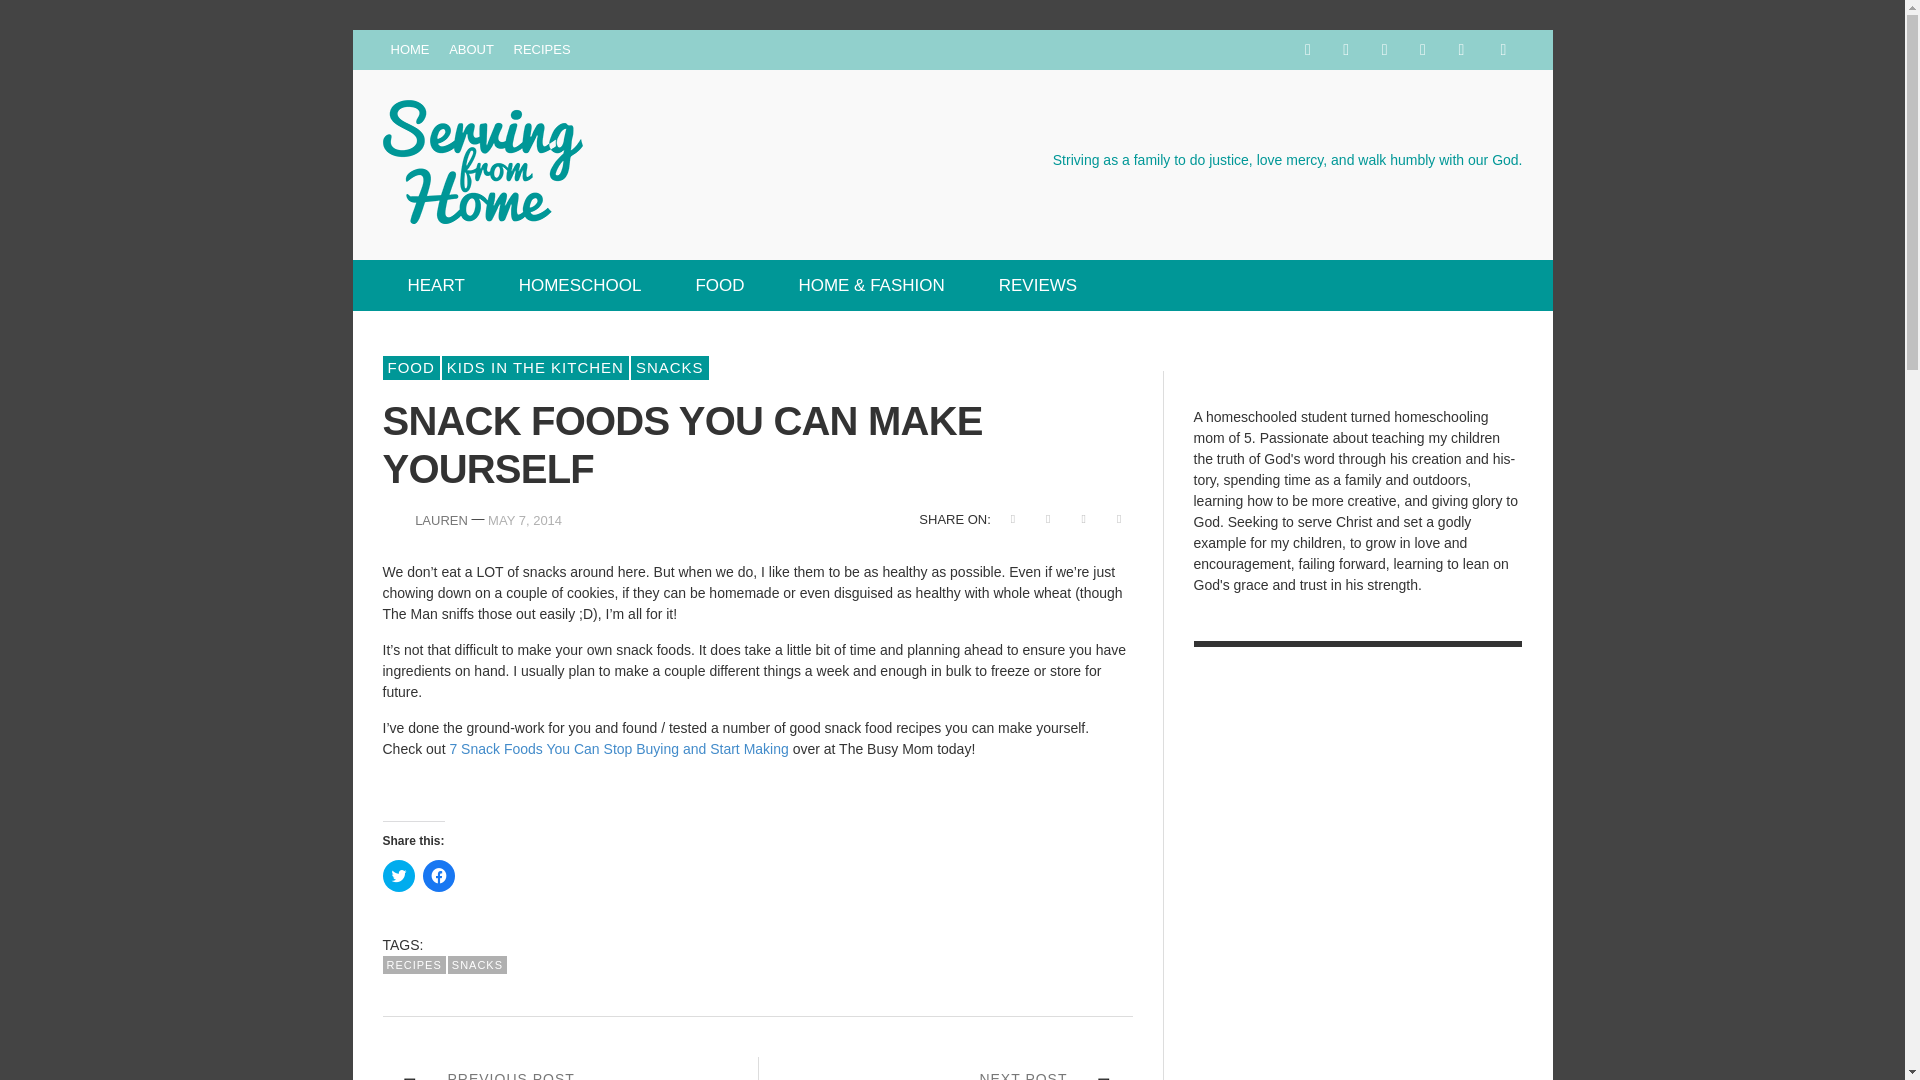 This screenshot has height=1080, width=1920. What do you see at coordinates (410, 50) in the screenshot?
I see `HOME` at bounding box center [410, 50].